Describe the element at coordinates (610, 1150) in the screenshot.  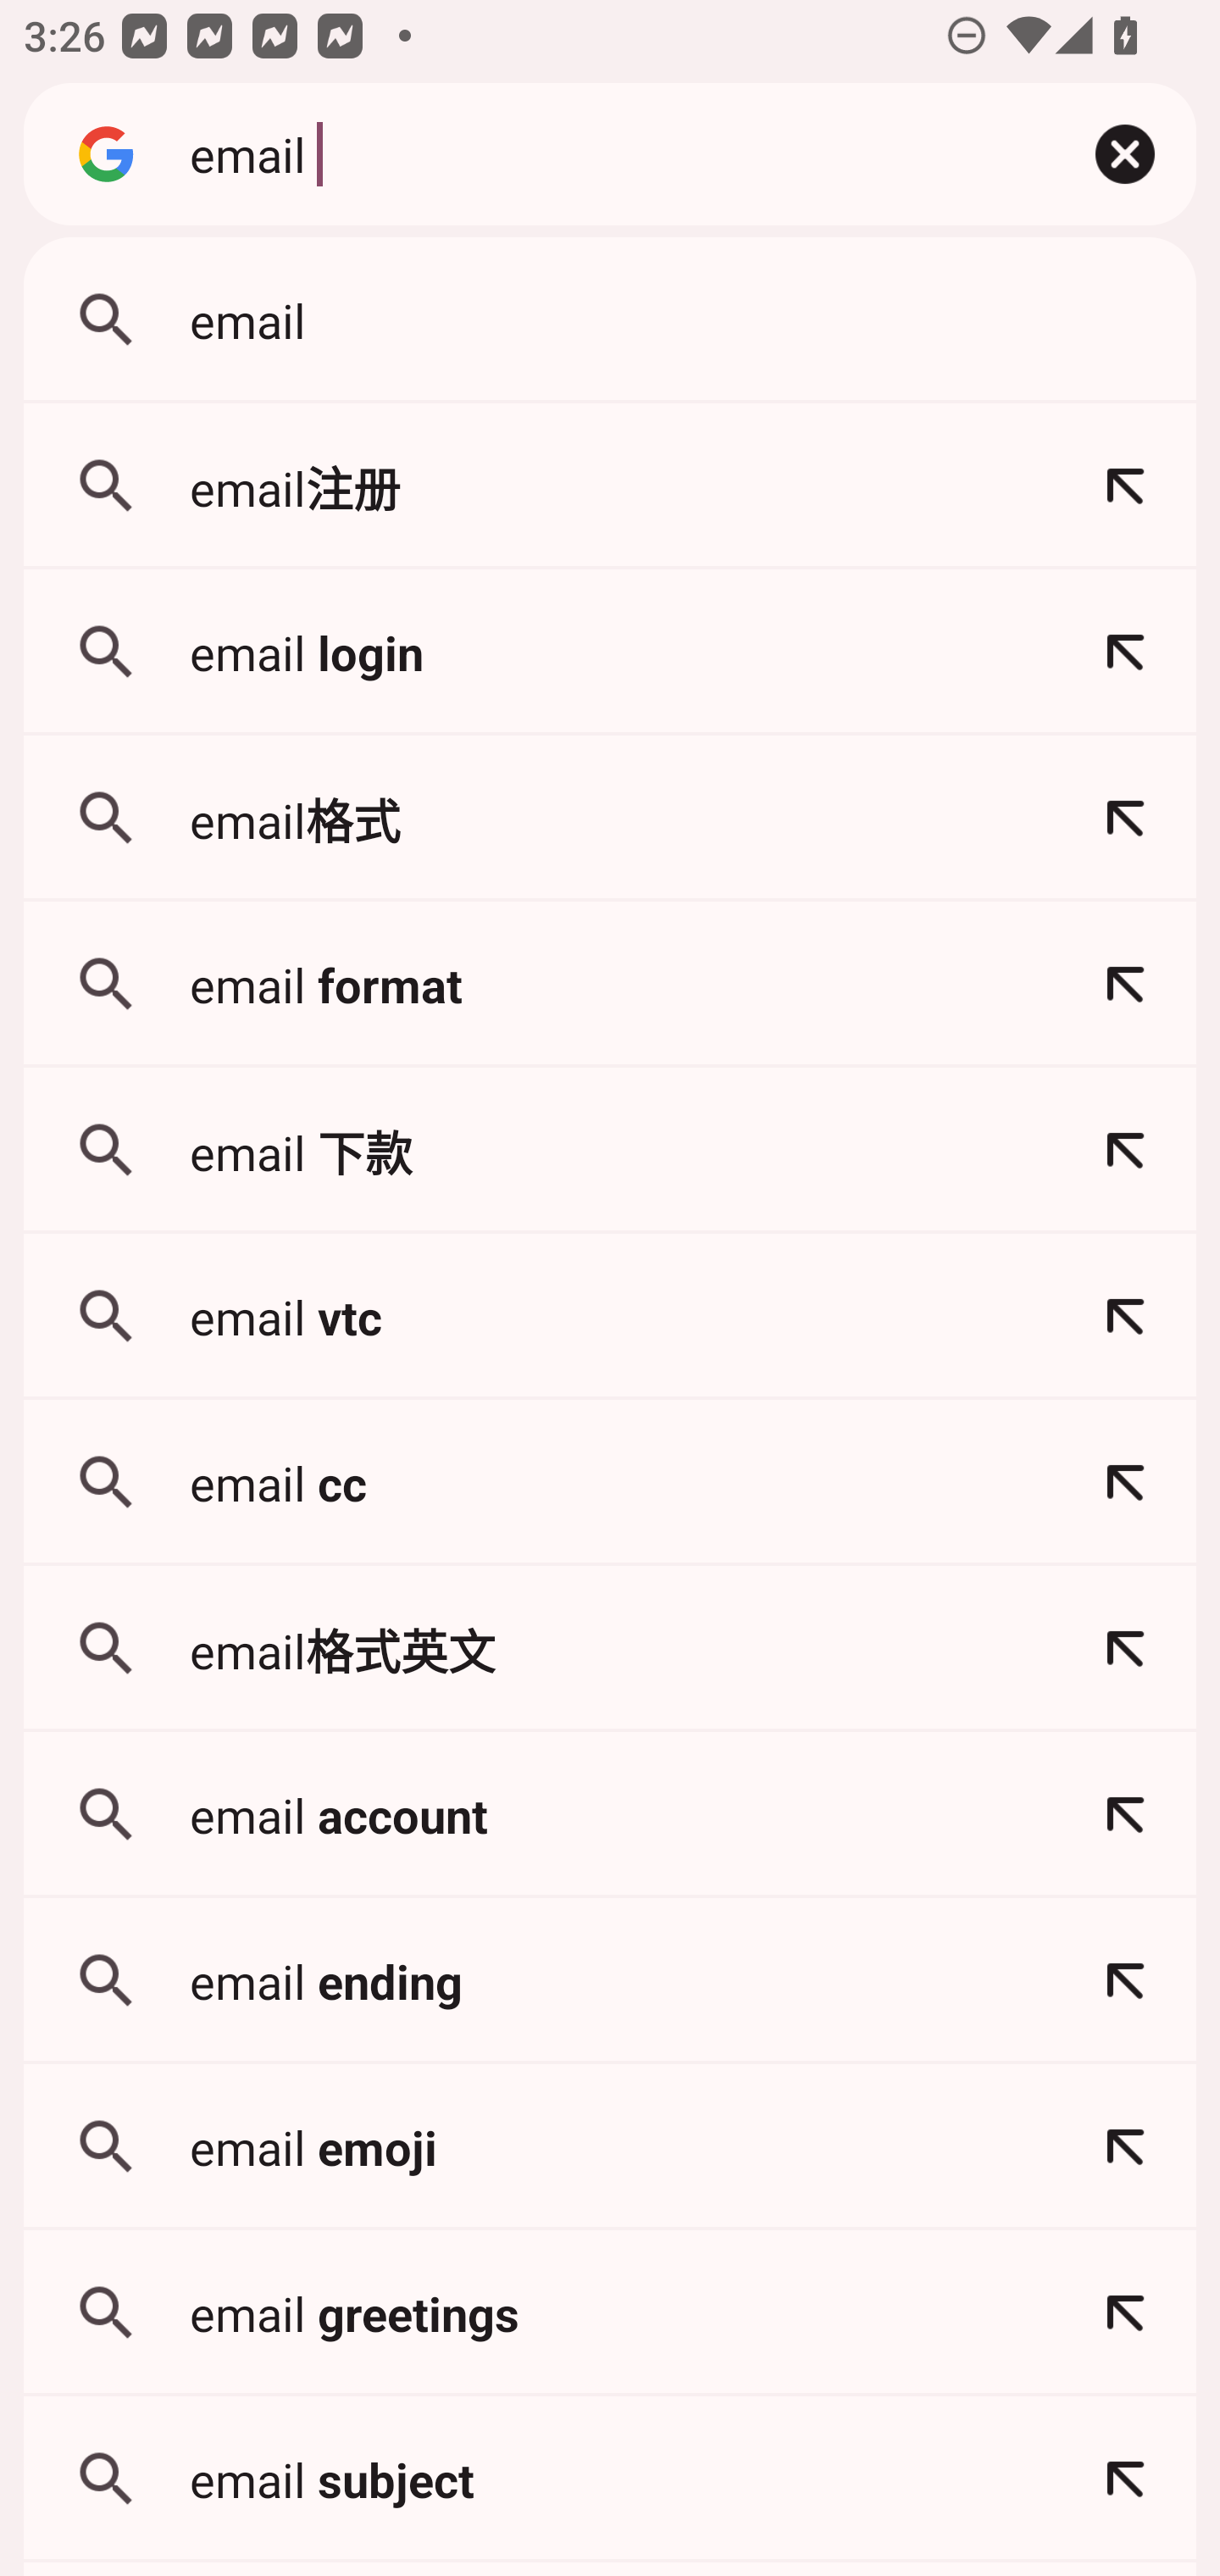
I see `email 下款 Refine: email 下款` at that location.